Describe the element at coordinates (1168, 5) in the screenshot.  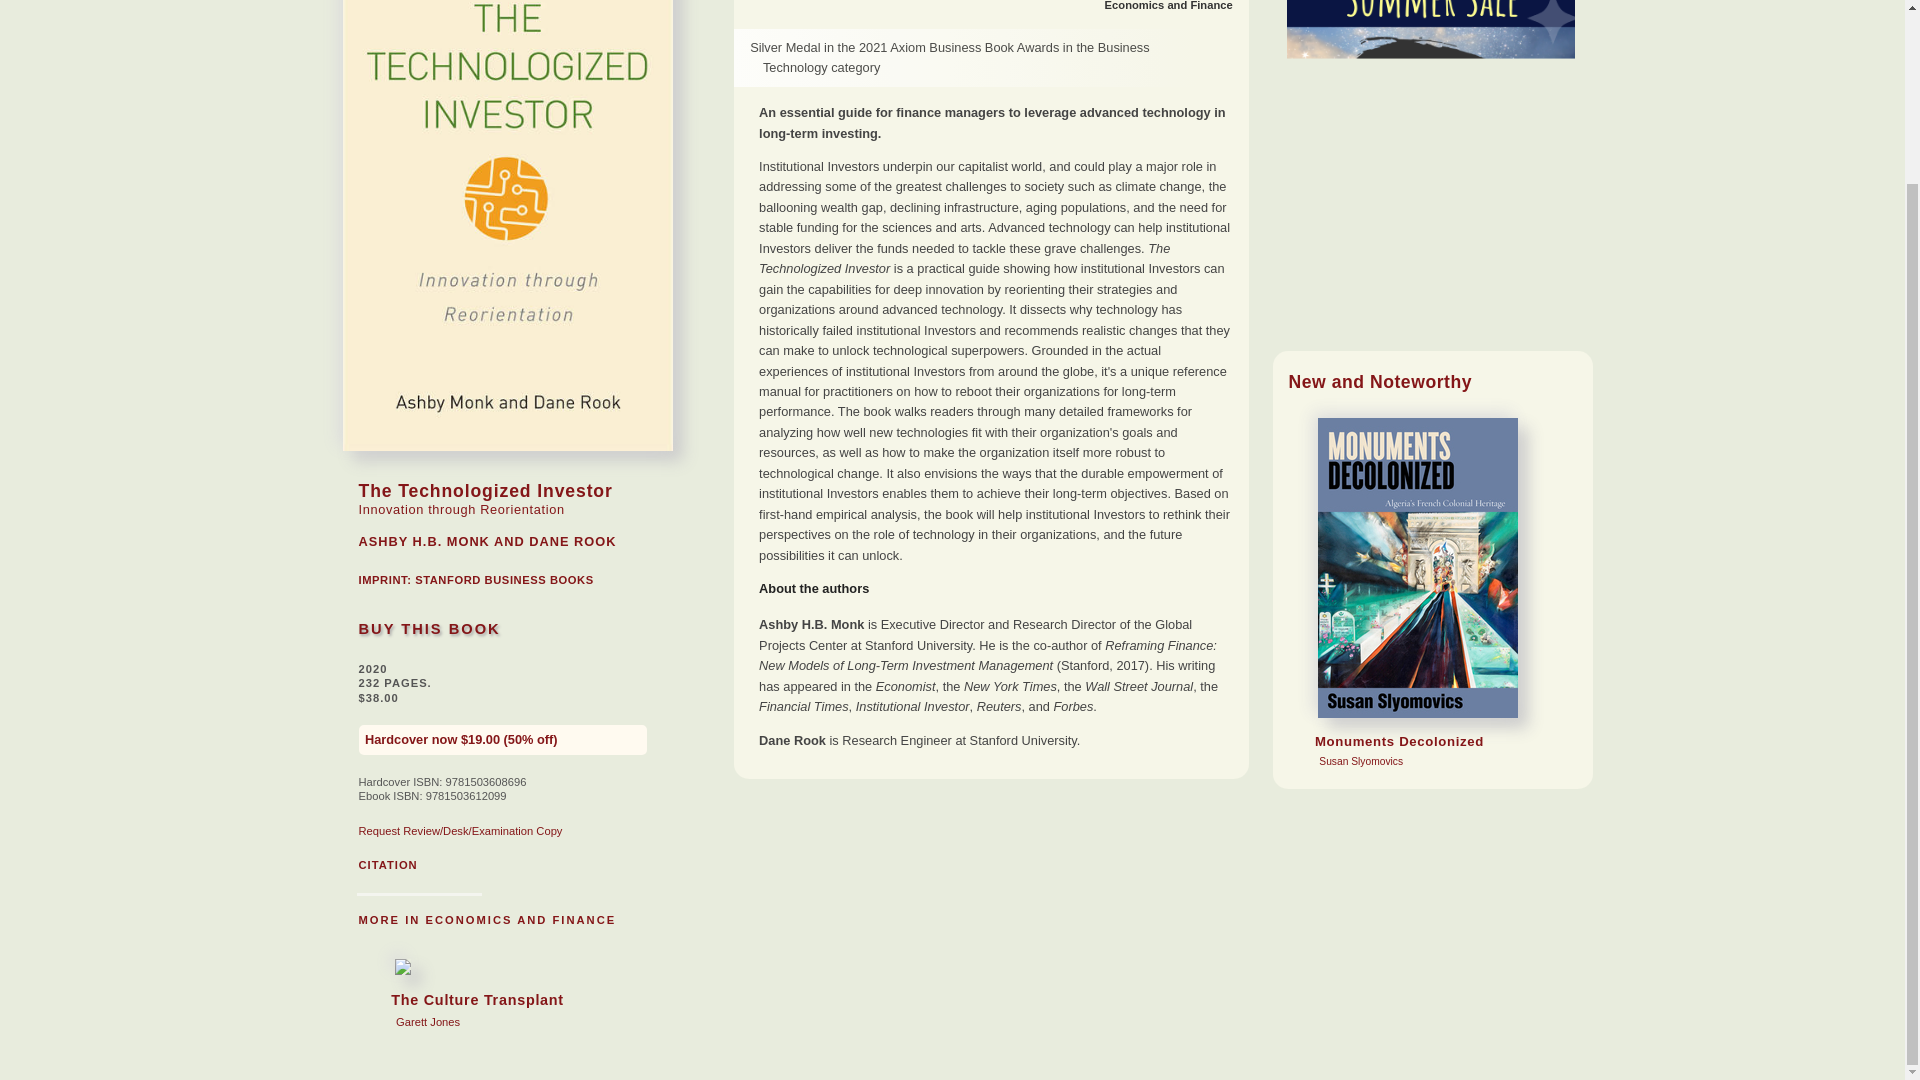
I see `CITATION` at that location.